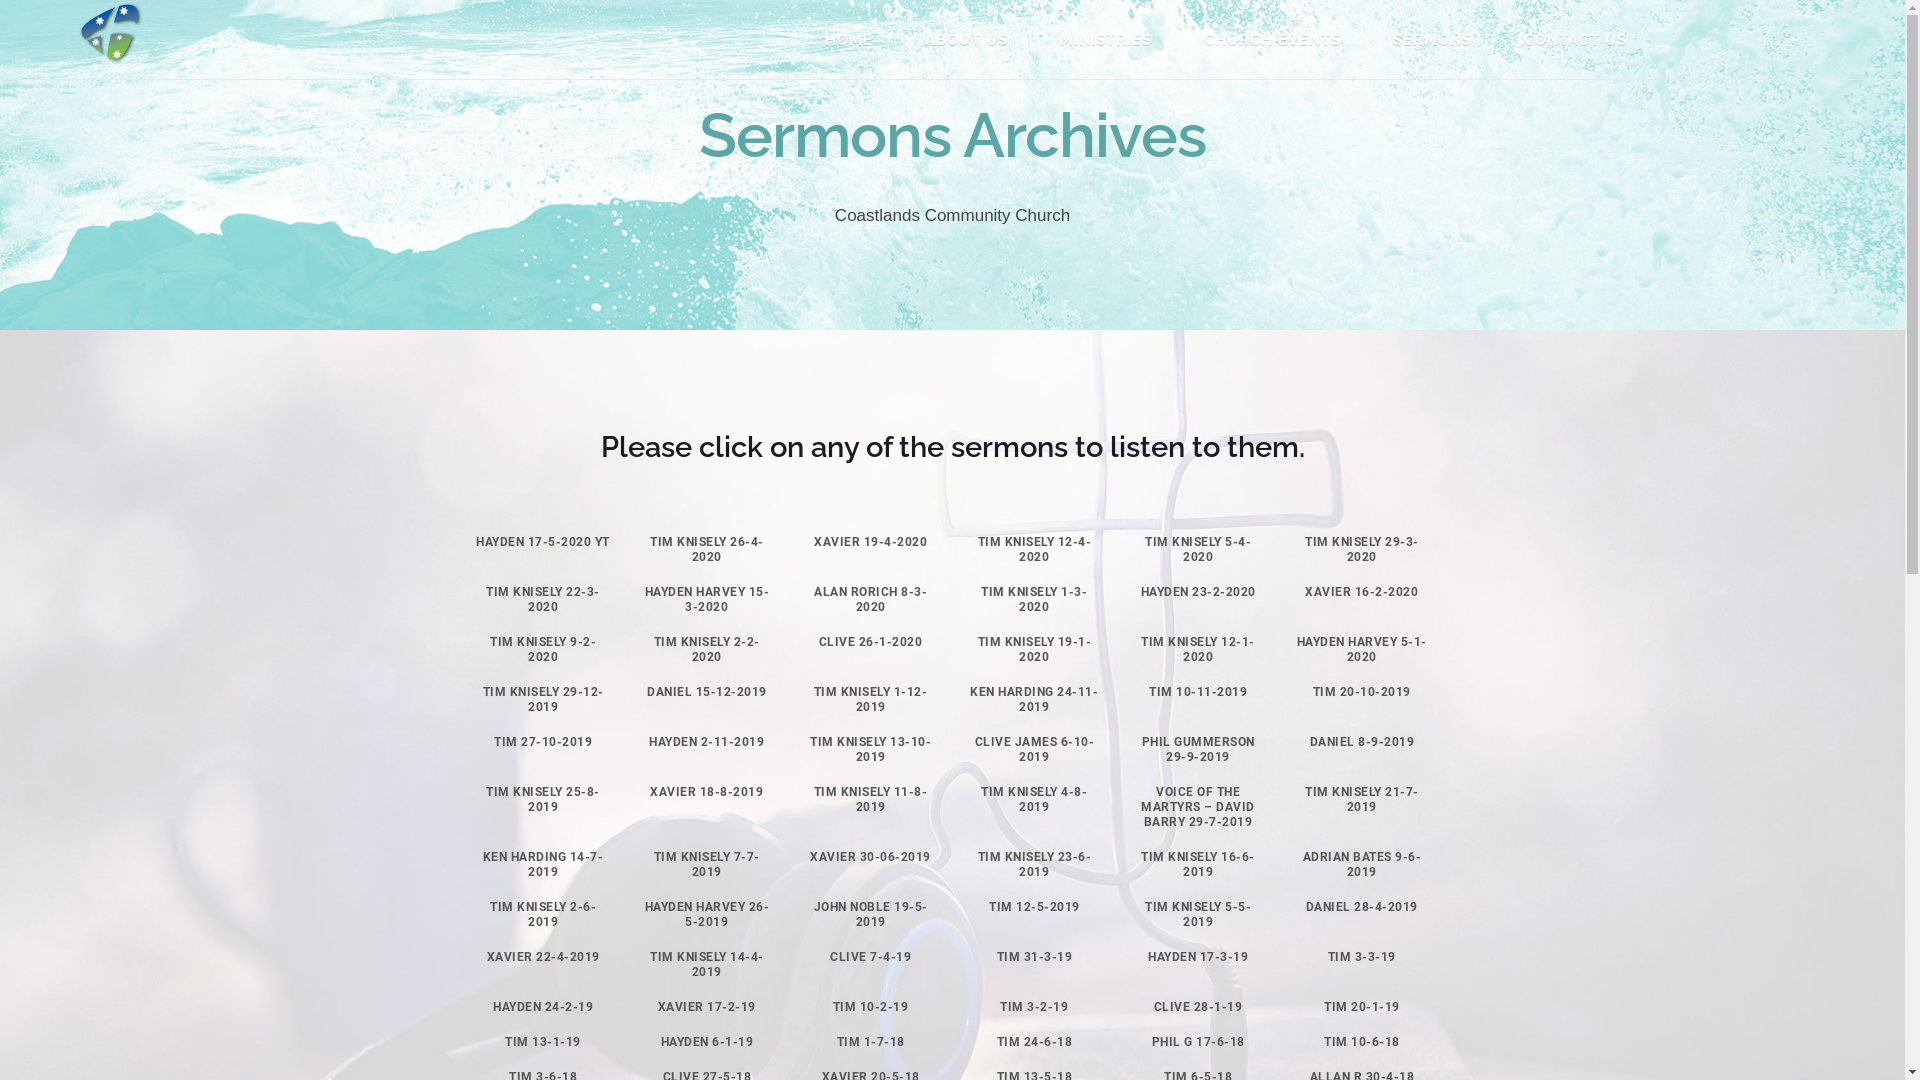  I want to click on HAYDEN 6-1-19, so click(708, 1042).